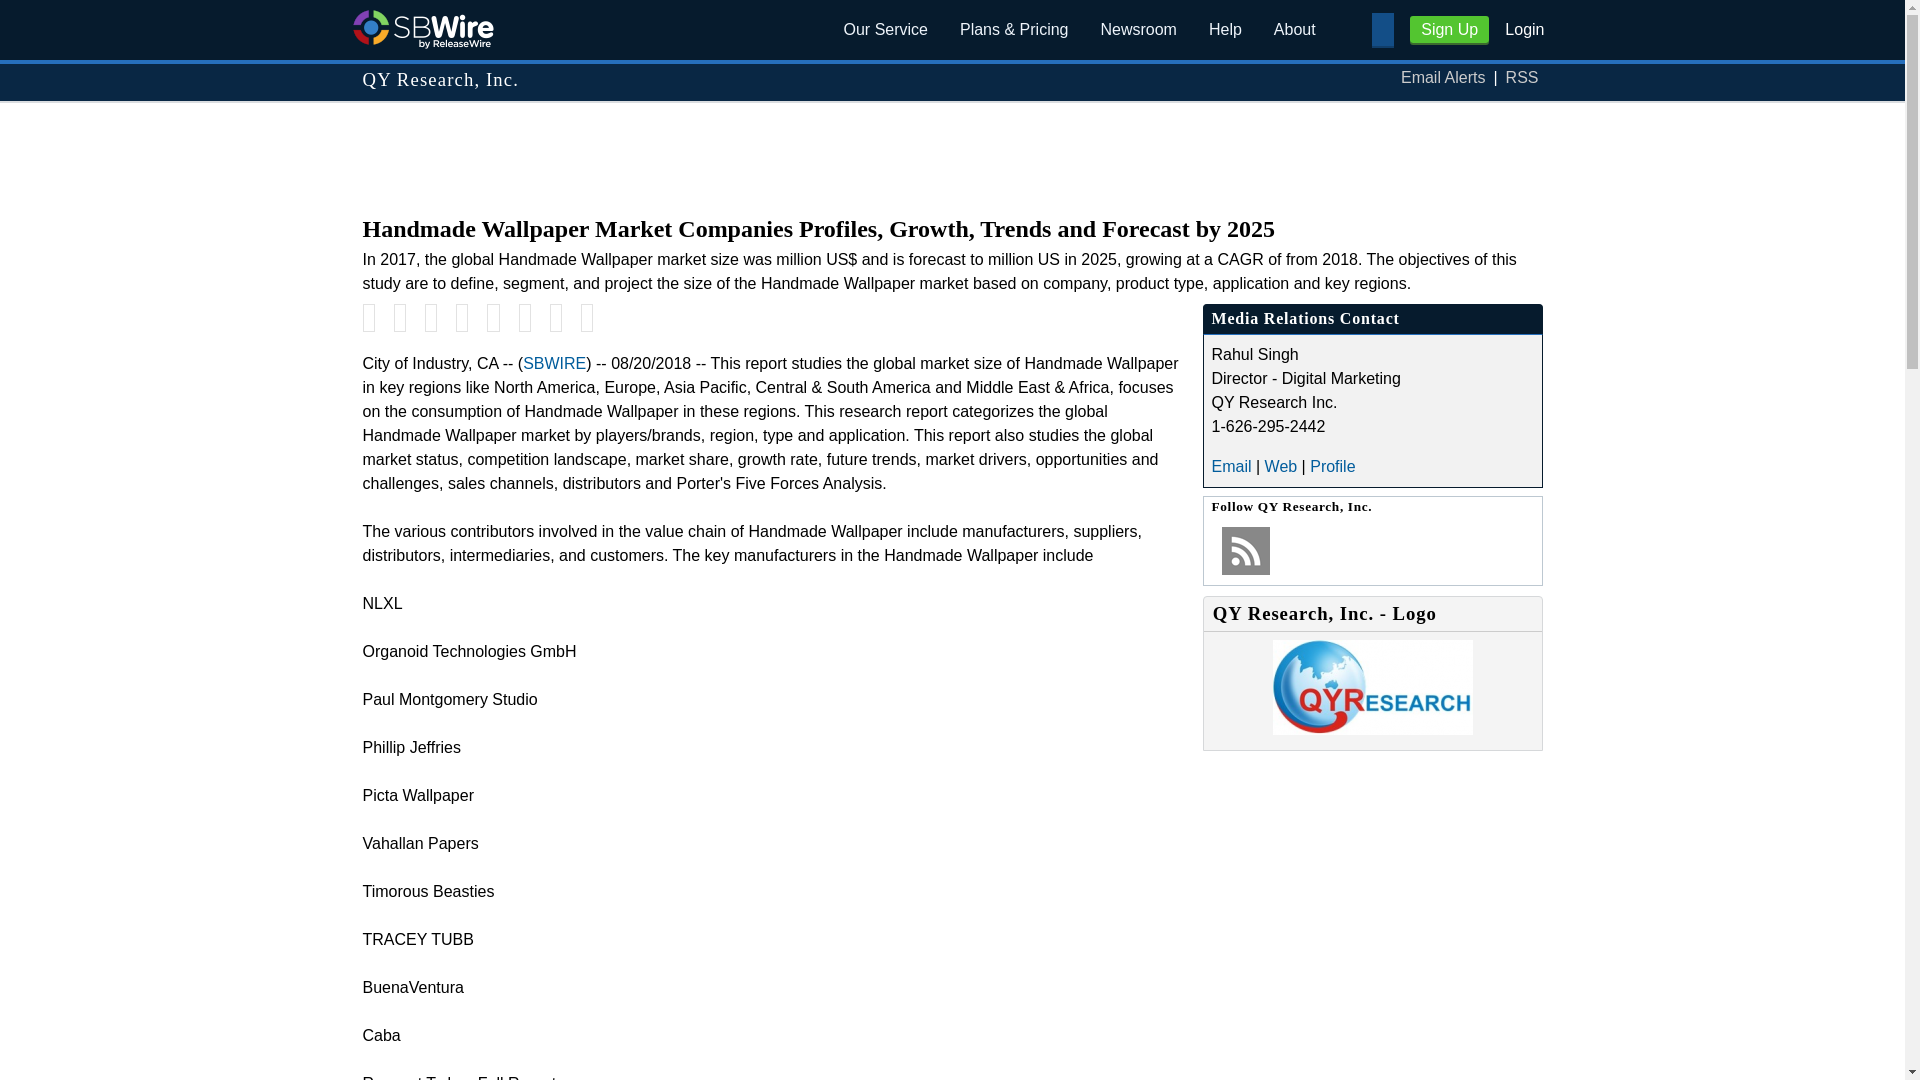  I want to click on Our Service, so click(886, 30).